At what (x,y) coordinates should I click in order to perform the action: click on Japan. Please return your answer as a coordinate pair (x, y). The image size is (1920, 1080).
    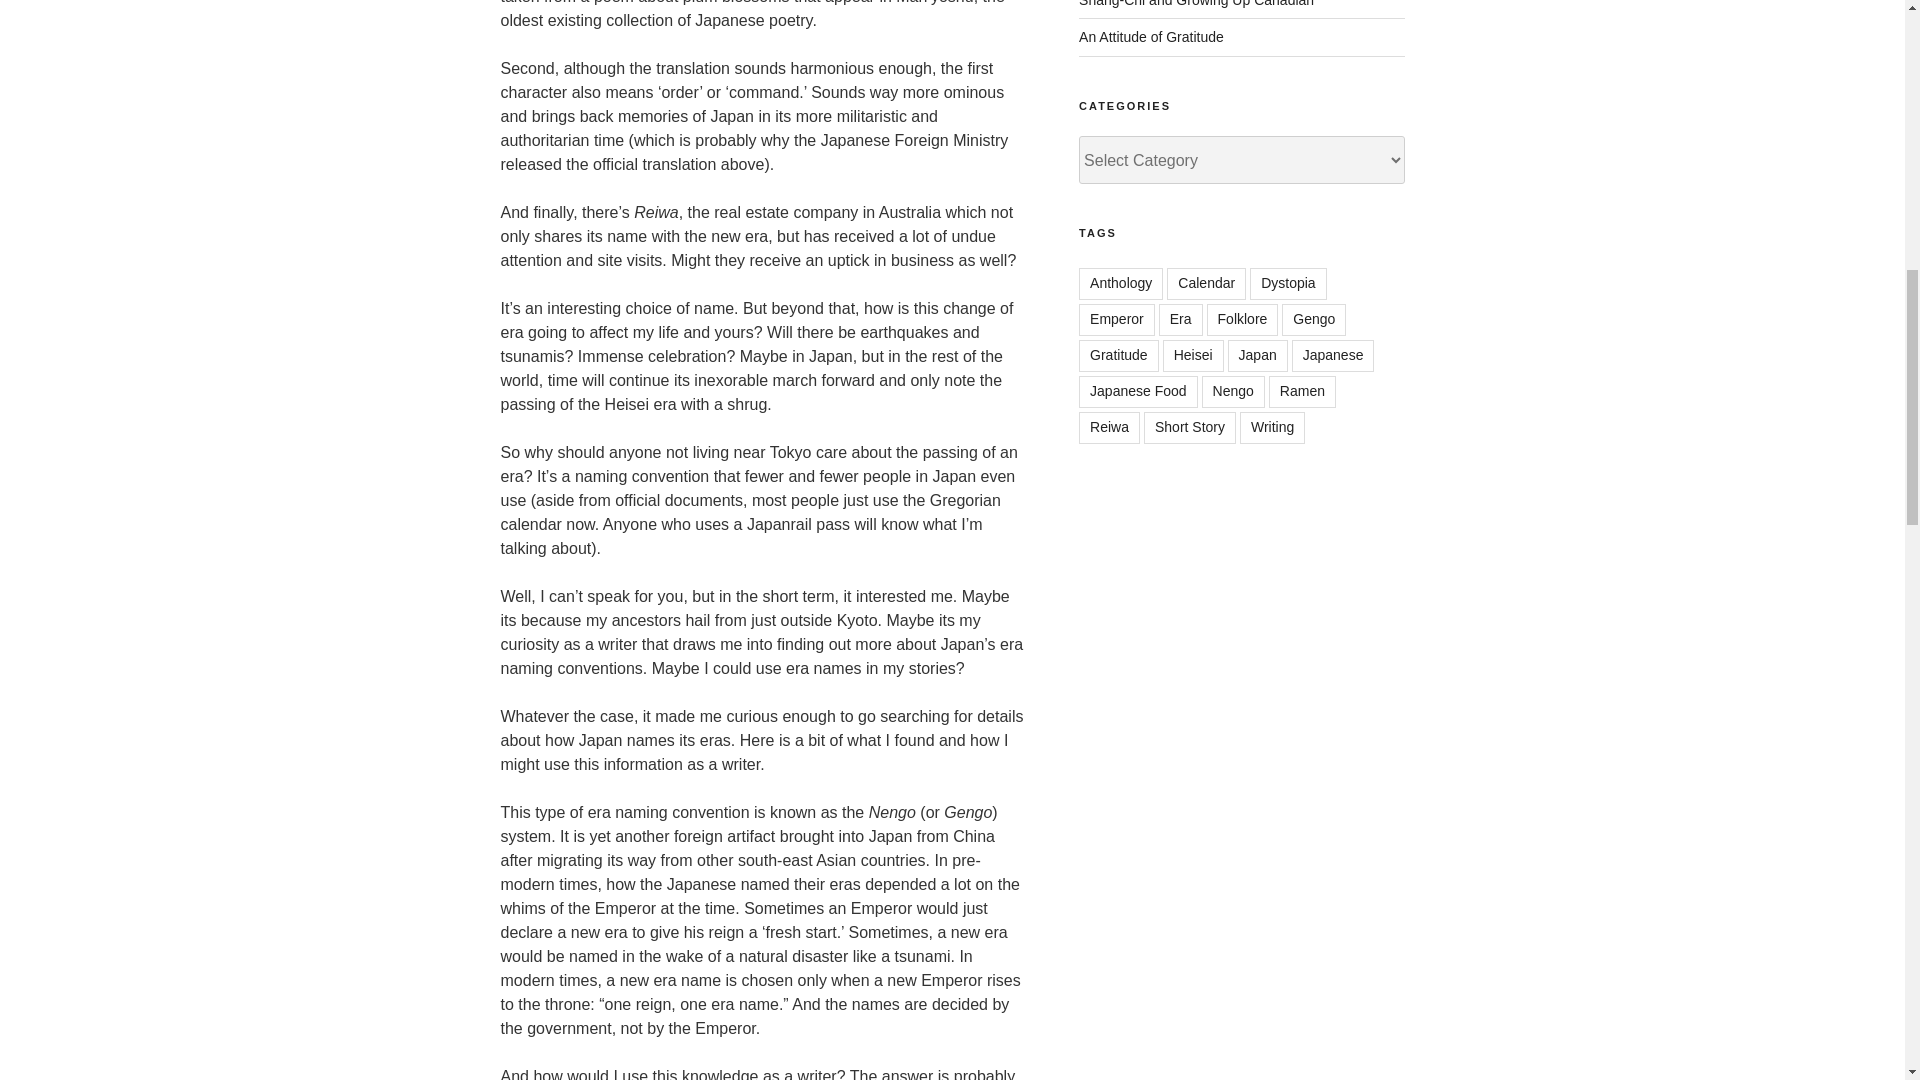
    Looking at the image, I should click on (1258, 356).